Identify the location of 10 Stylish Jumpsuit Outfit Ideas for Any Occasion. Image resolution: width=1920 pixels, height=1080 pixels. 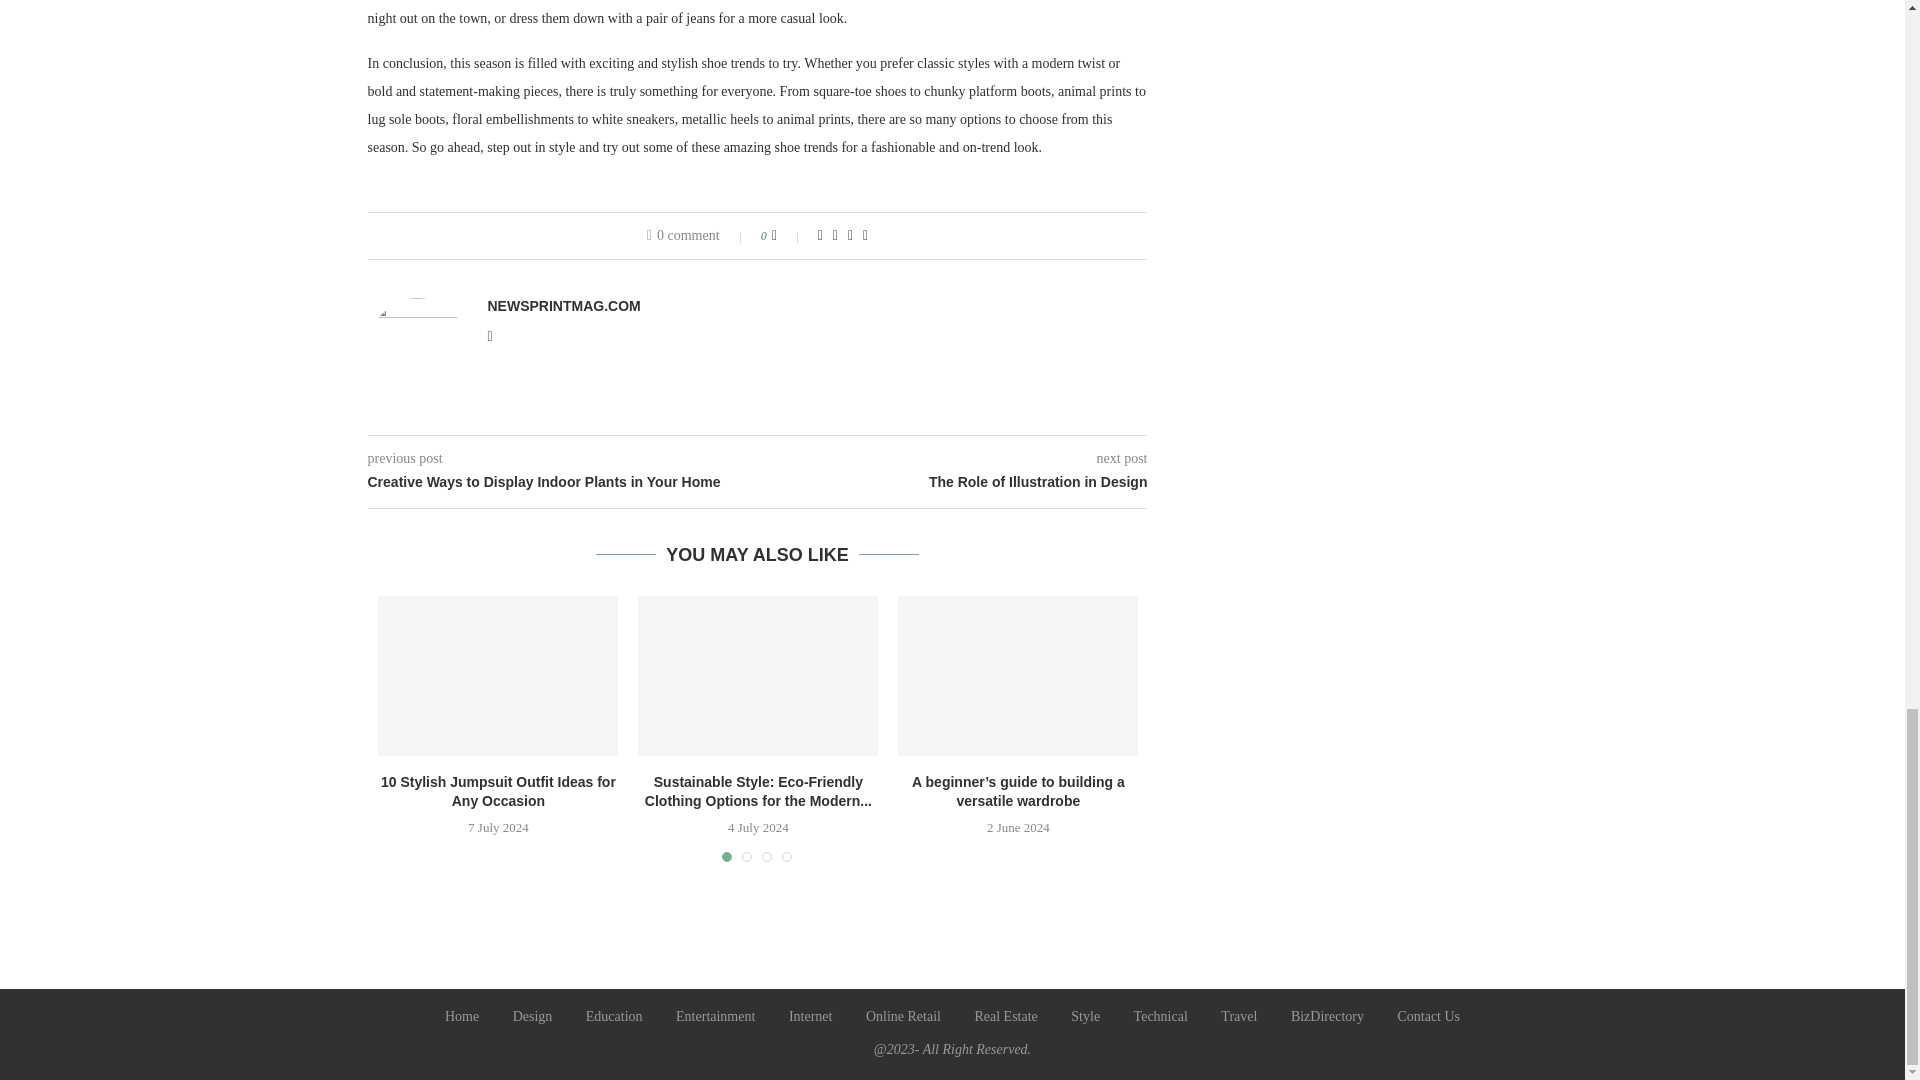
(498, 676).